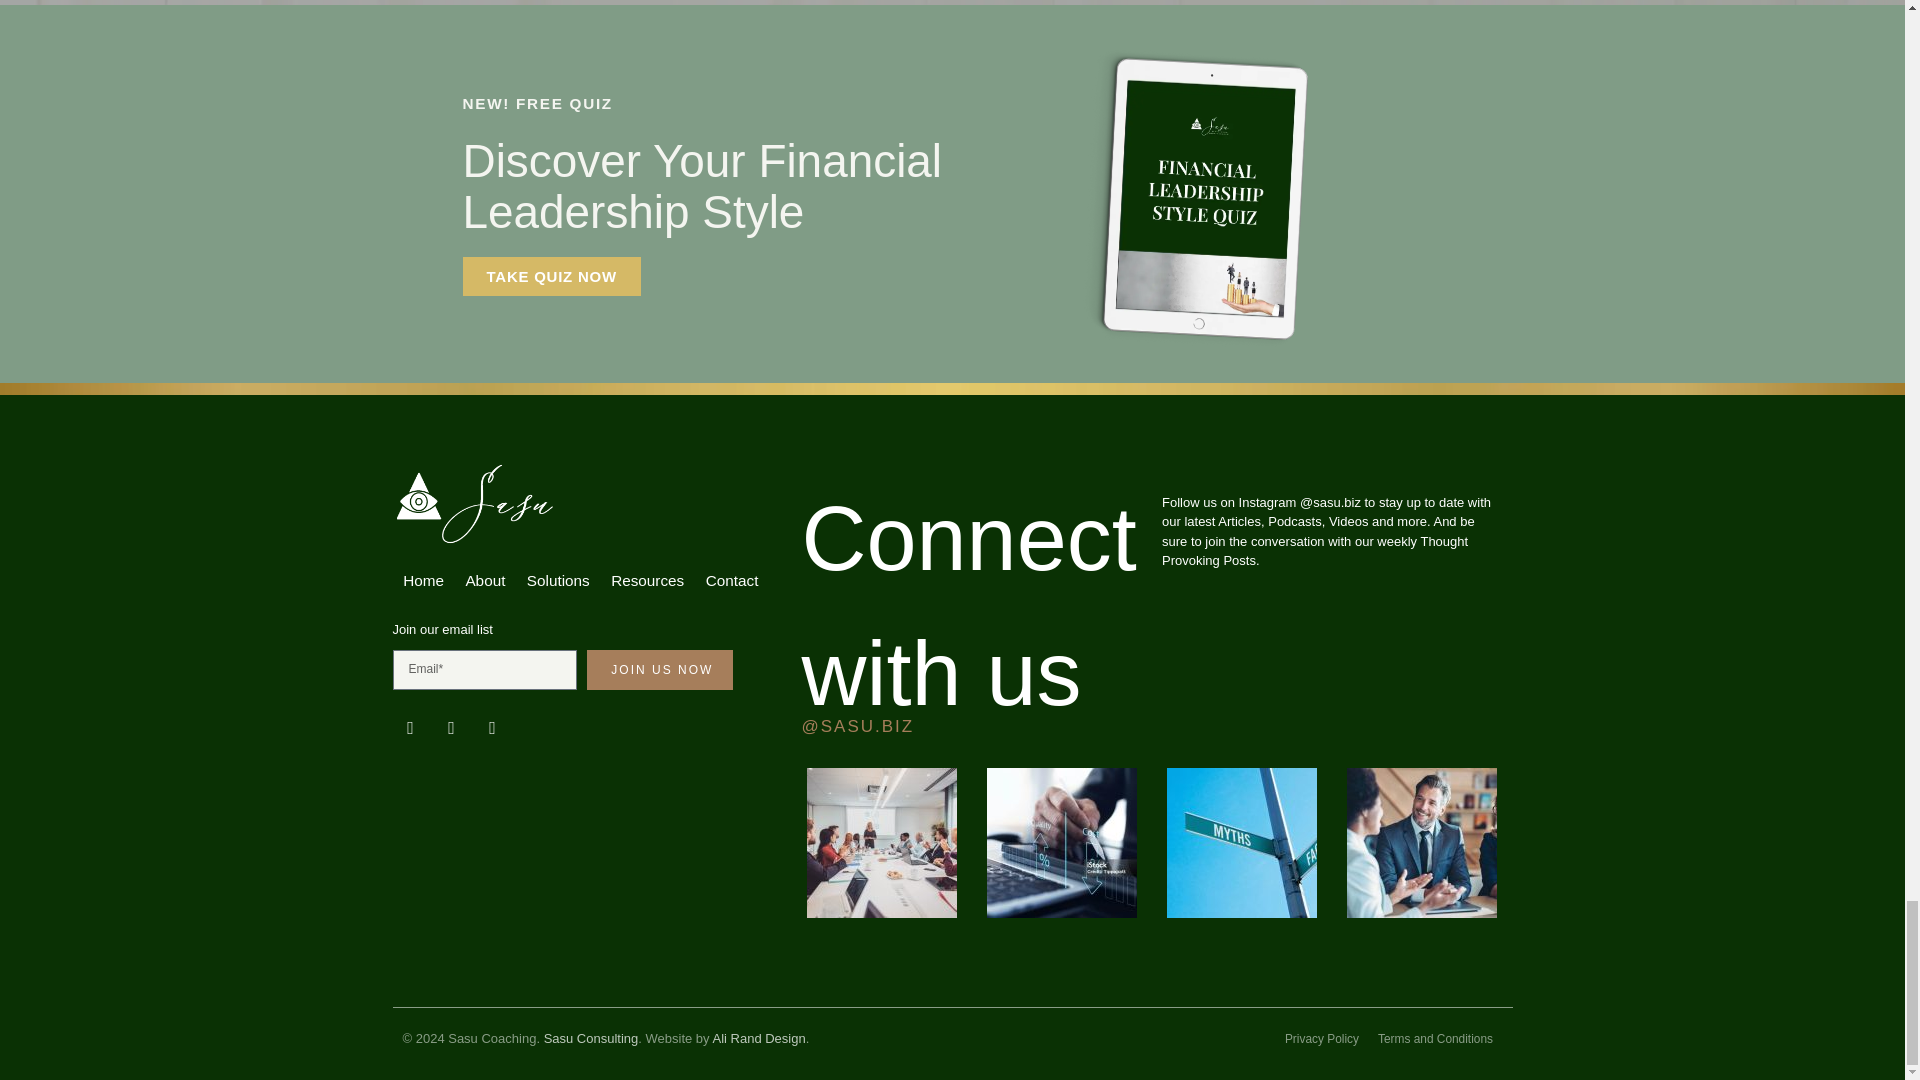  Describe the element at coordinates (858, 726) in the screenshot. I see `instagram` at that location.